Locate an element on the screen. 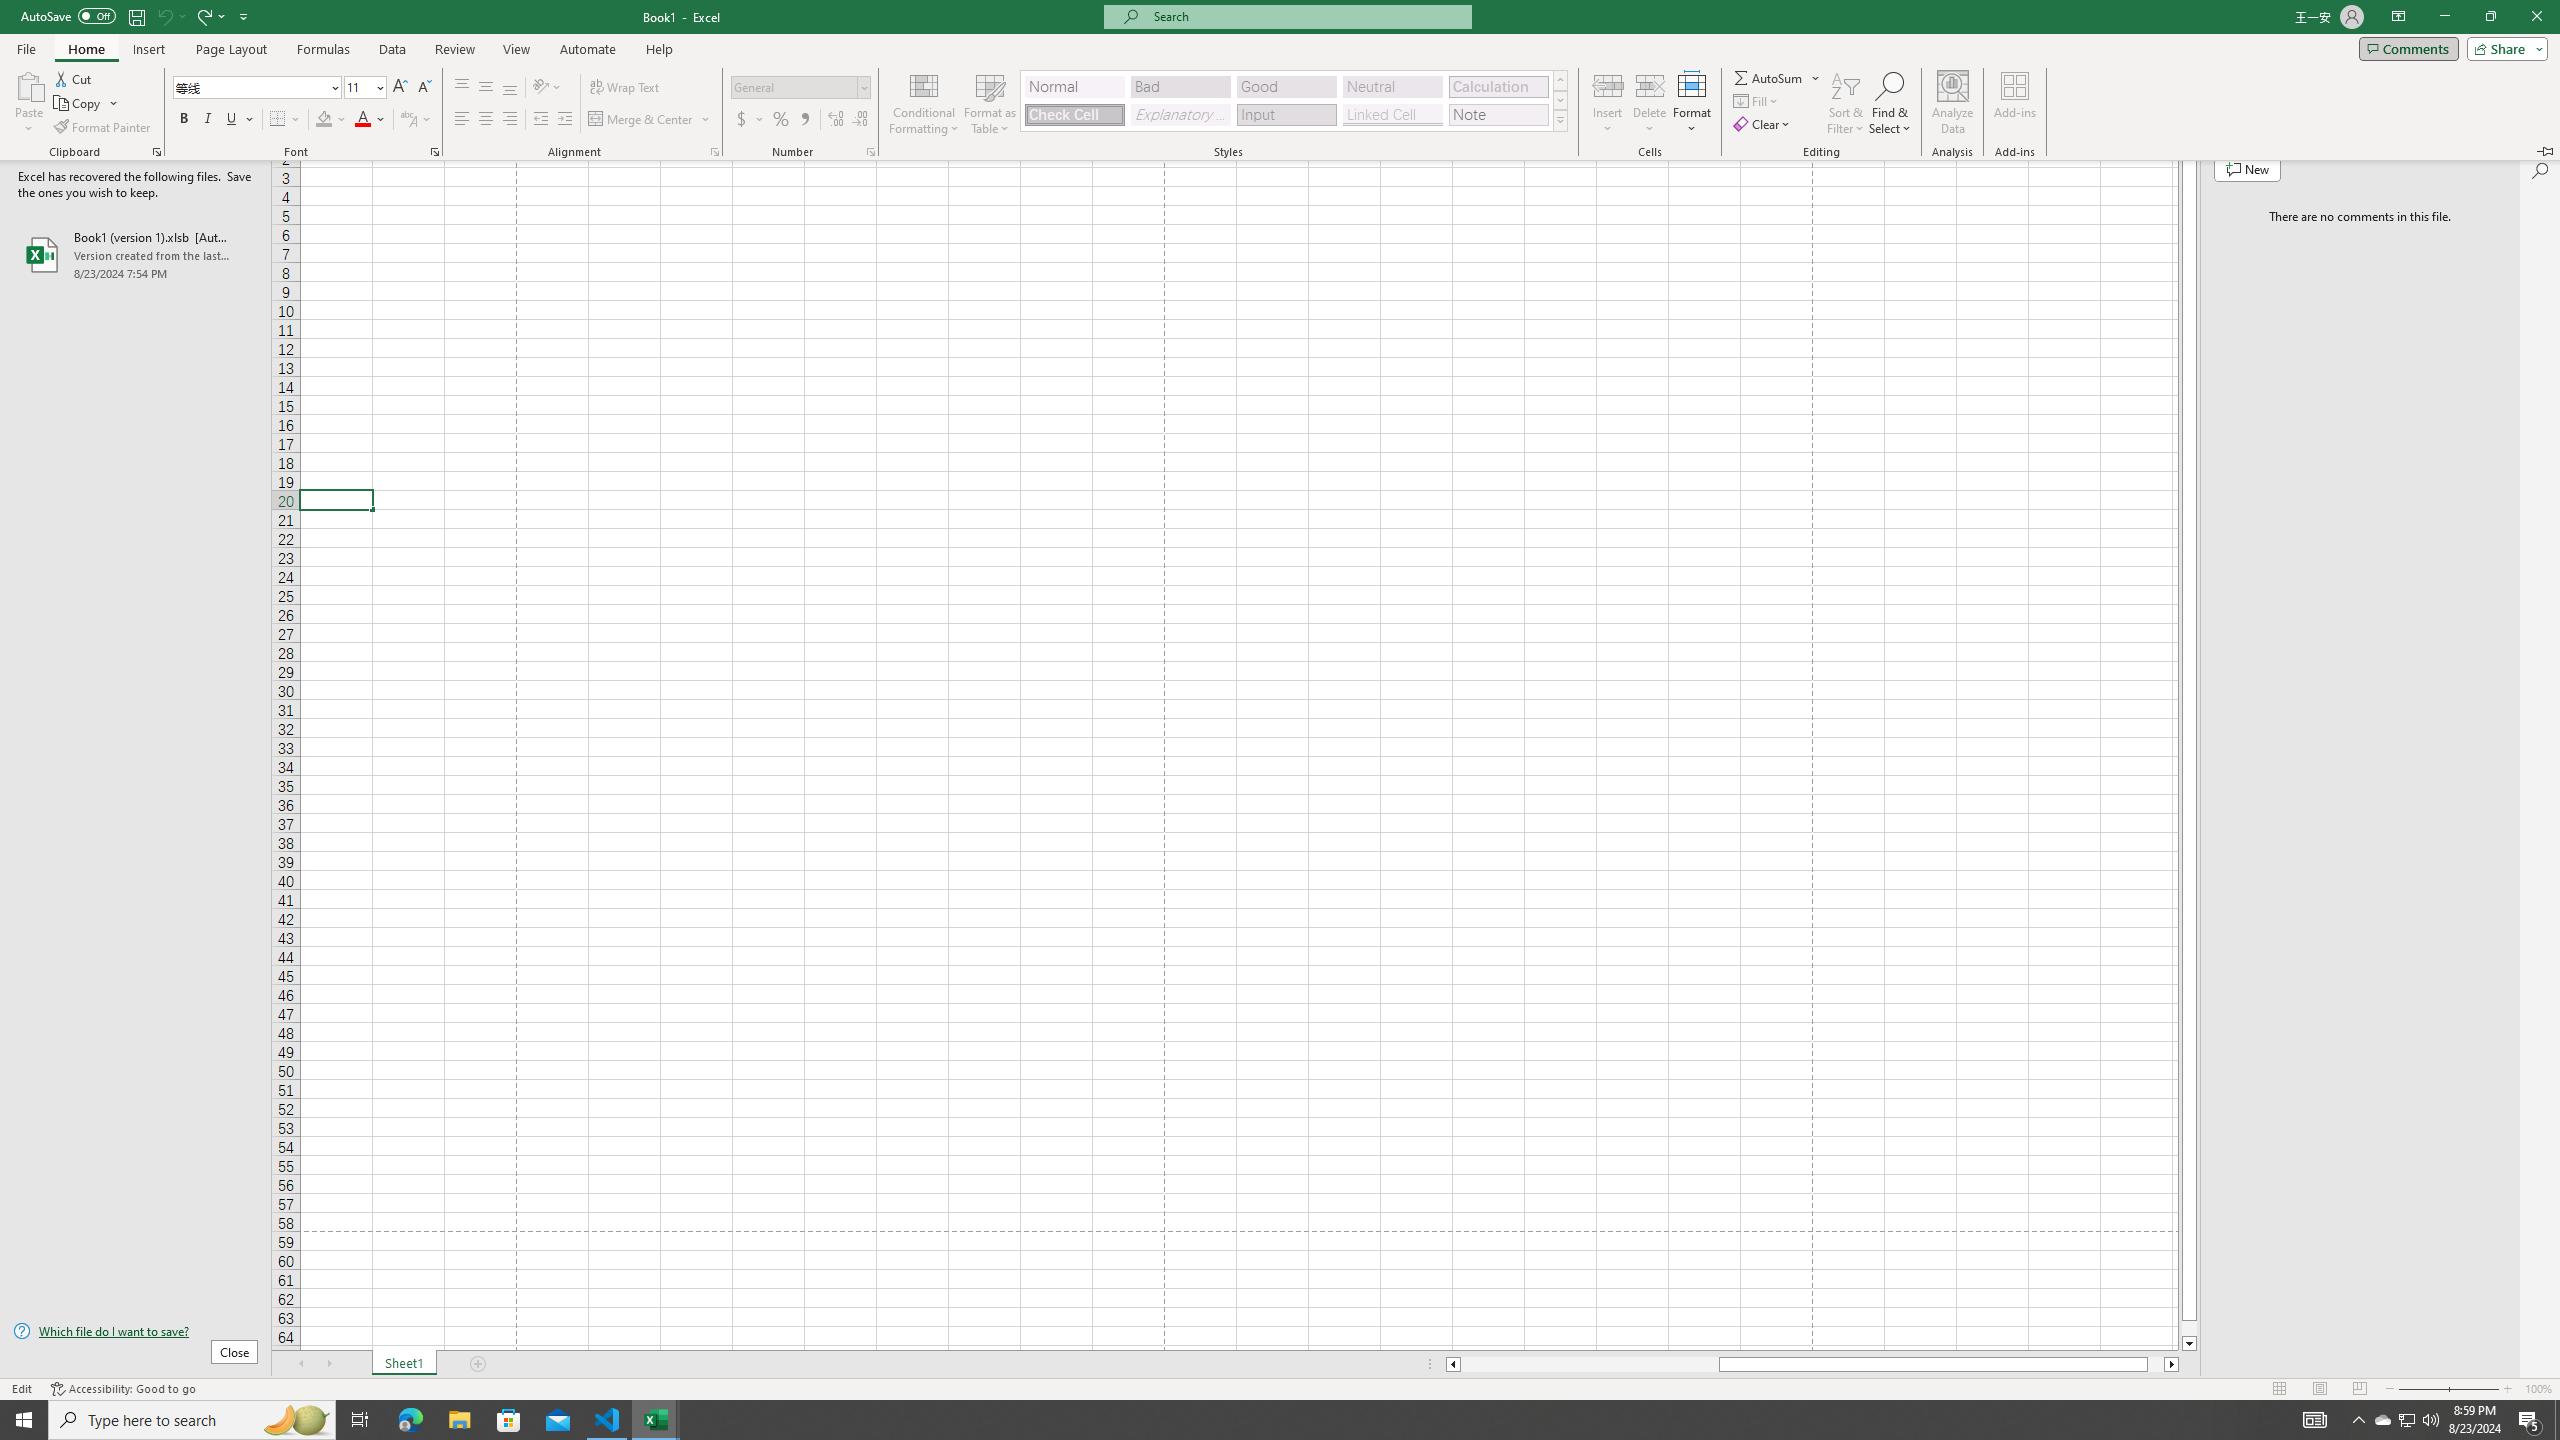 Image resolution: width=2560 pixels, height=1440 pixels. Excel - 2 running windows is located at coordinates (656, 1420).